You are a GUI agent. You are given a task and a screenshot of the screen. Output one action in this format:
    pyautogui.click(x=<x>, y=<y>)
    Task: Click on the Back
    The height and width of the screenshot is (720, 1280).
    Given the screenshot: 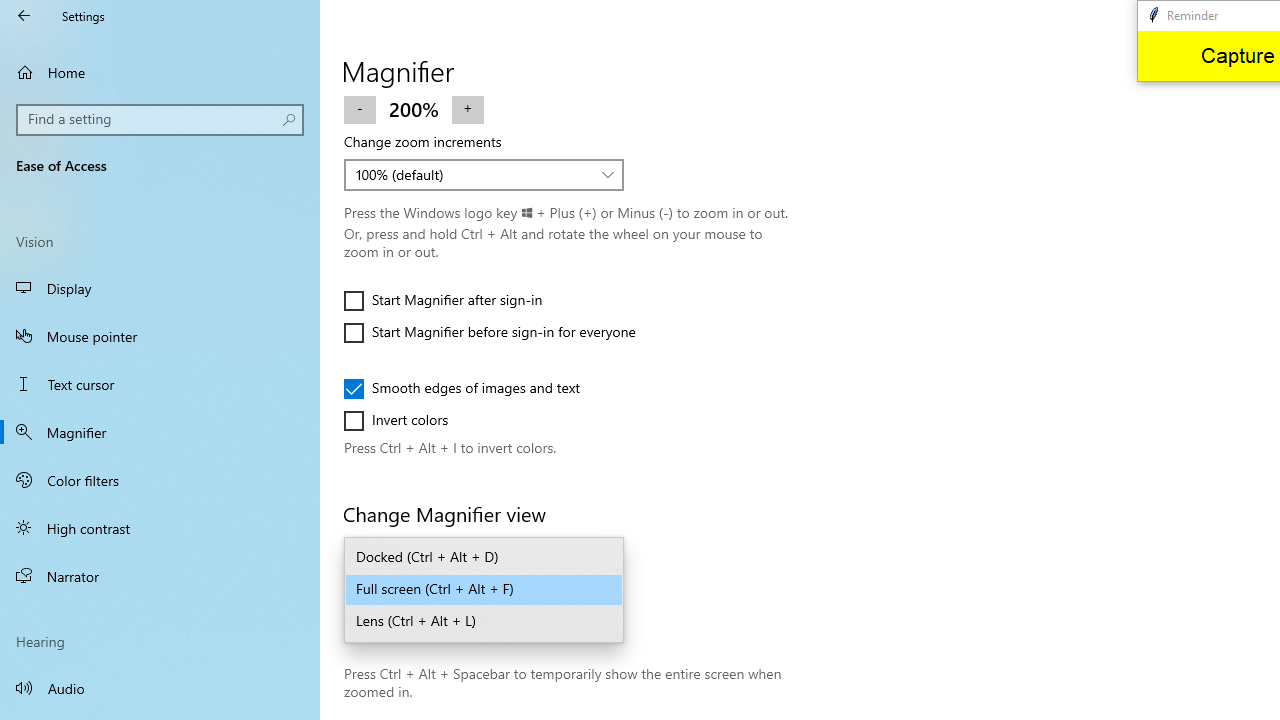 What is the action you would take?
    pyautogui.click(x=24, y=16)
    